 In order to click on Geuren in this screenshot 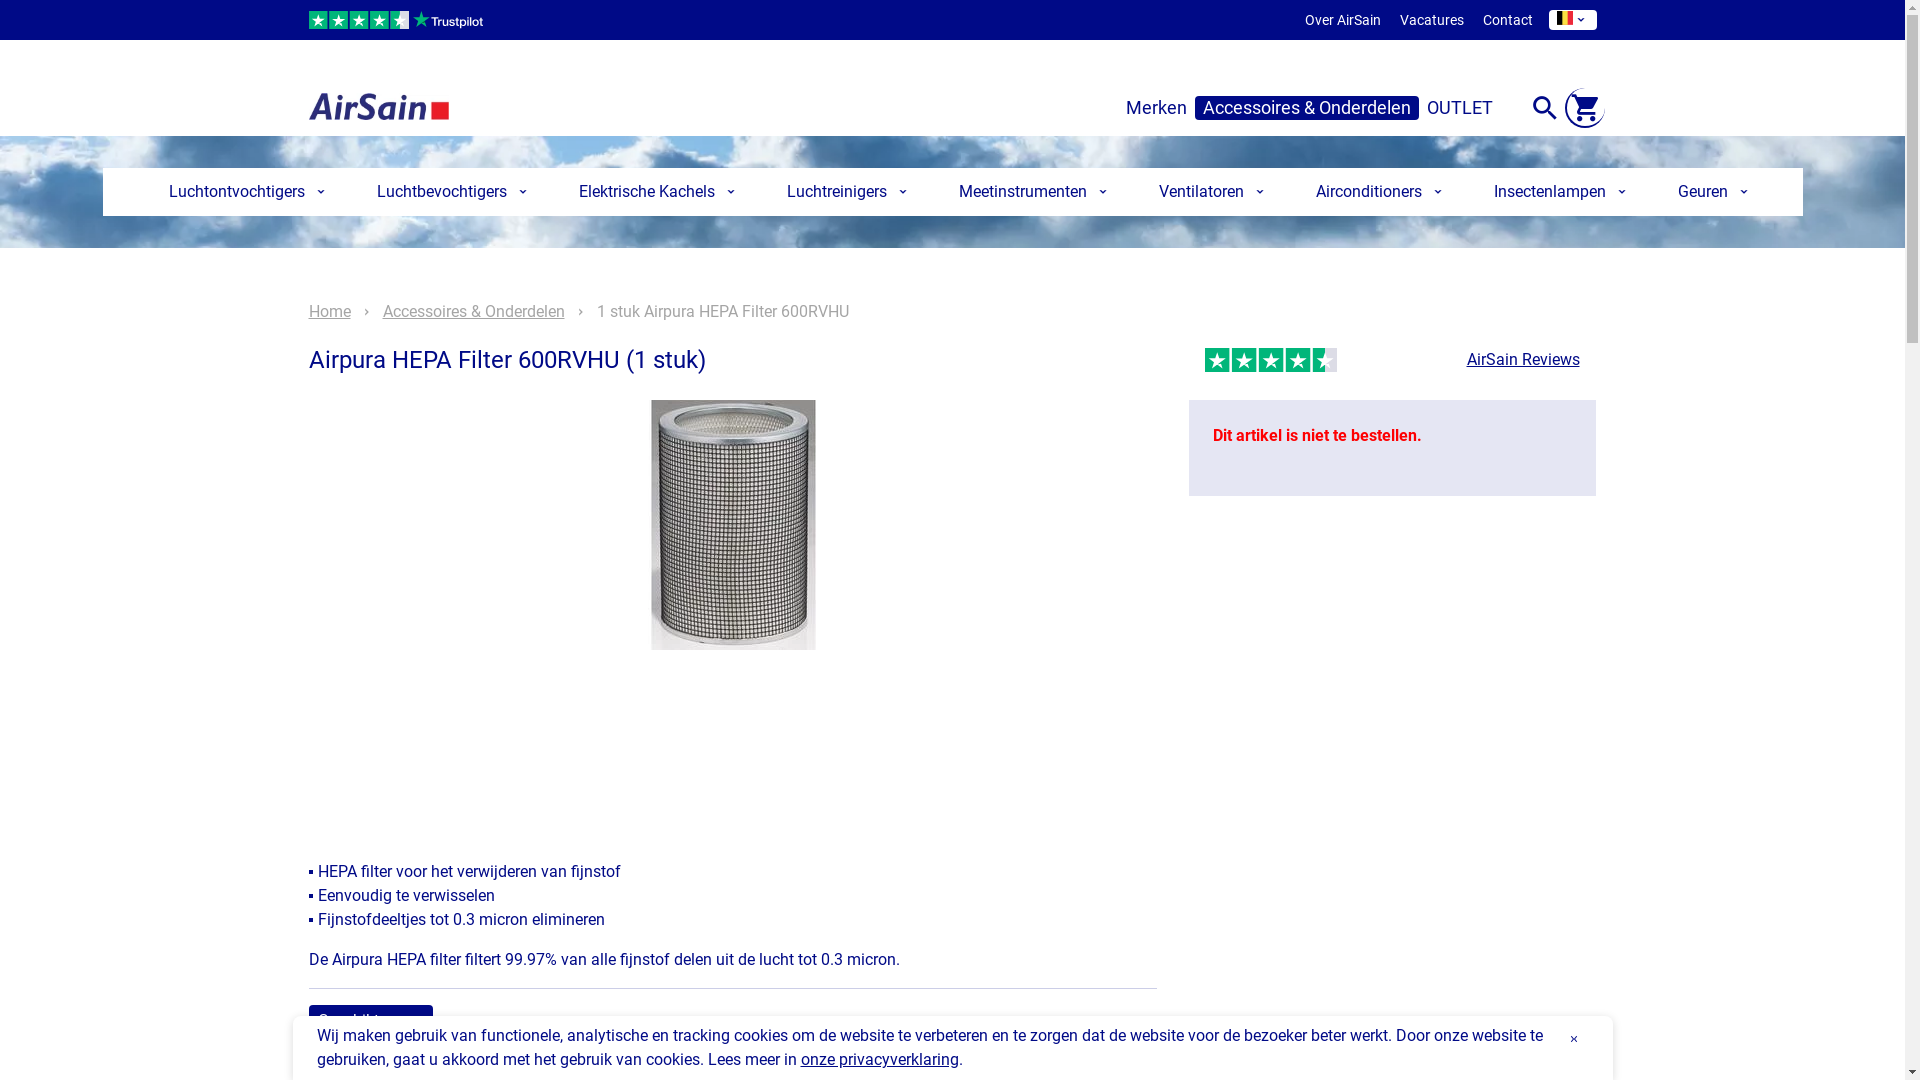, I will do `click(1707, 192)`.